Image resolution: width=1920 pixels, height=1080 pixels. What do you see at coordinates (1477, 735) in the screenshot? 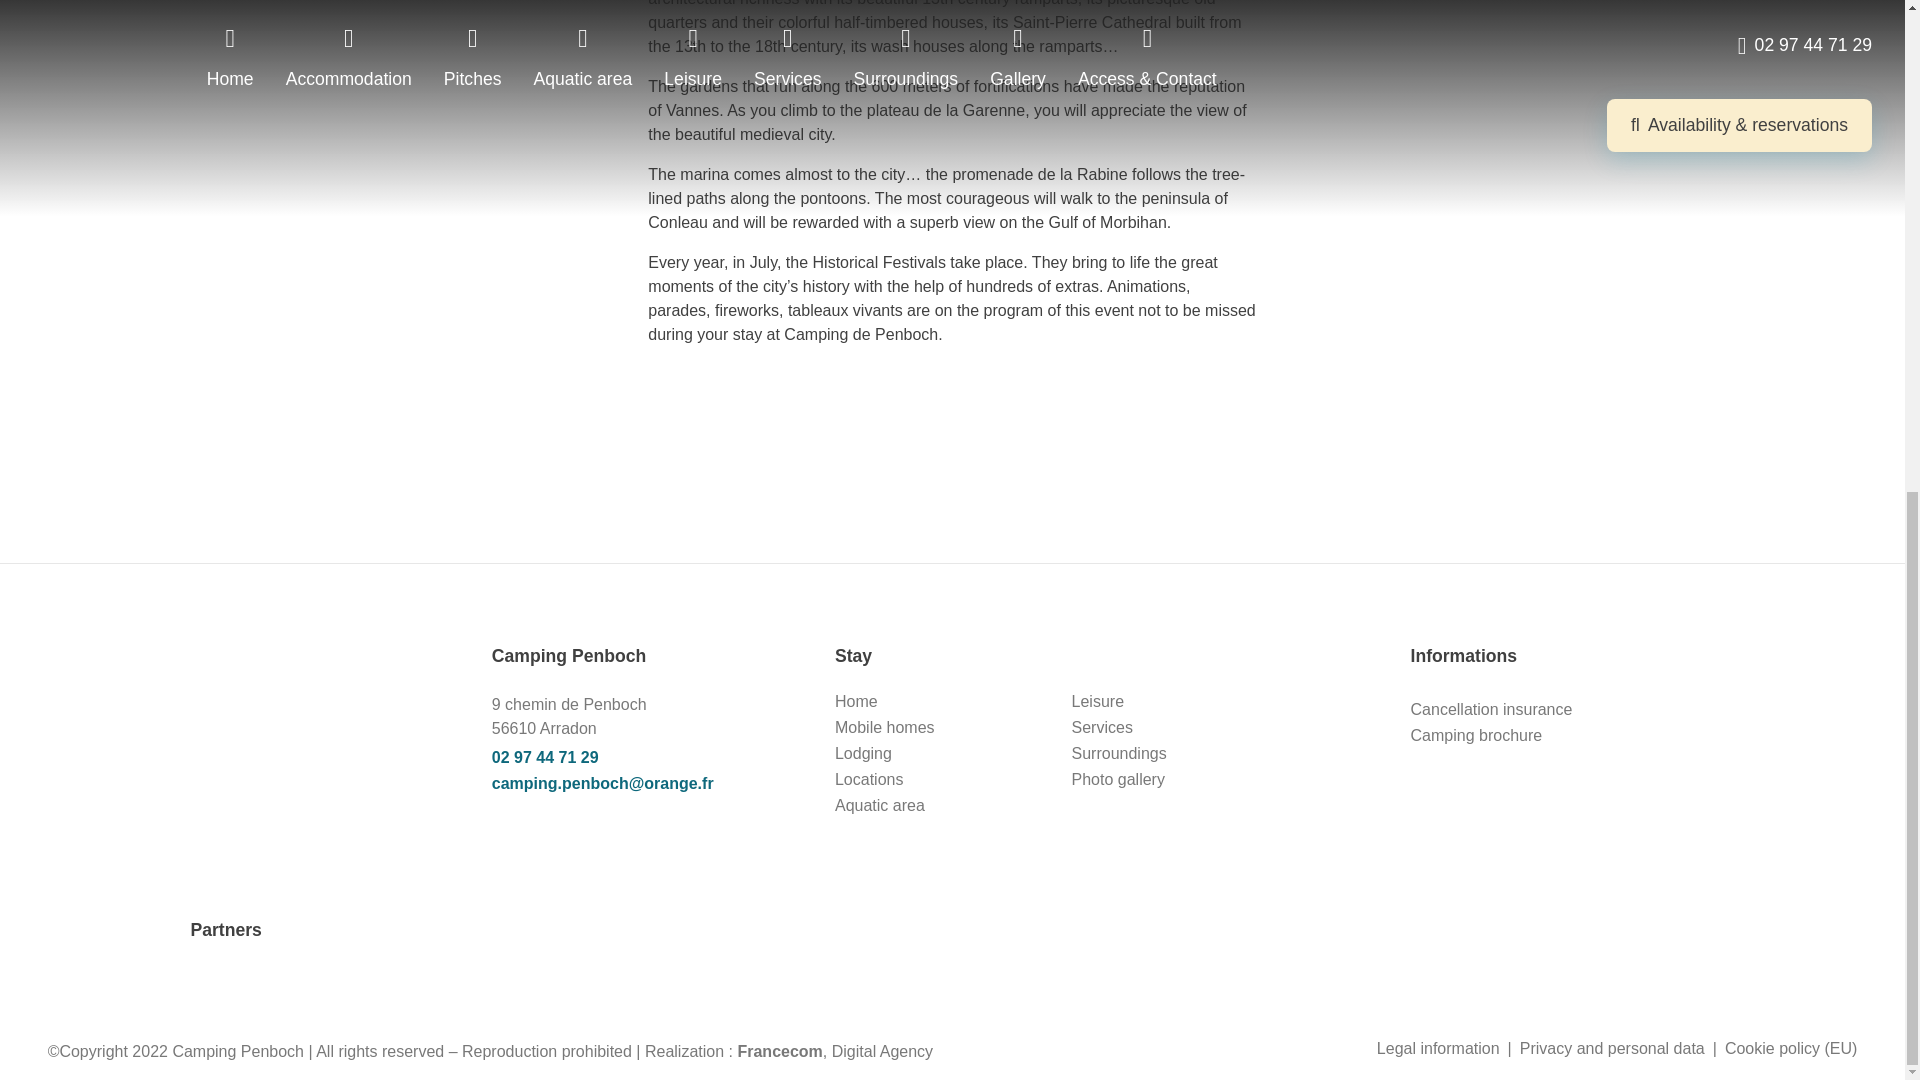
I see `Camping brochure` at bounding box center [1477, 735].